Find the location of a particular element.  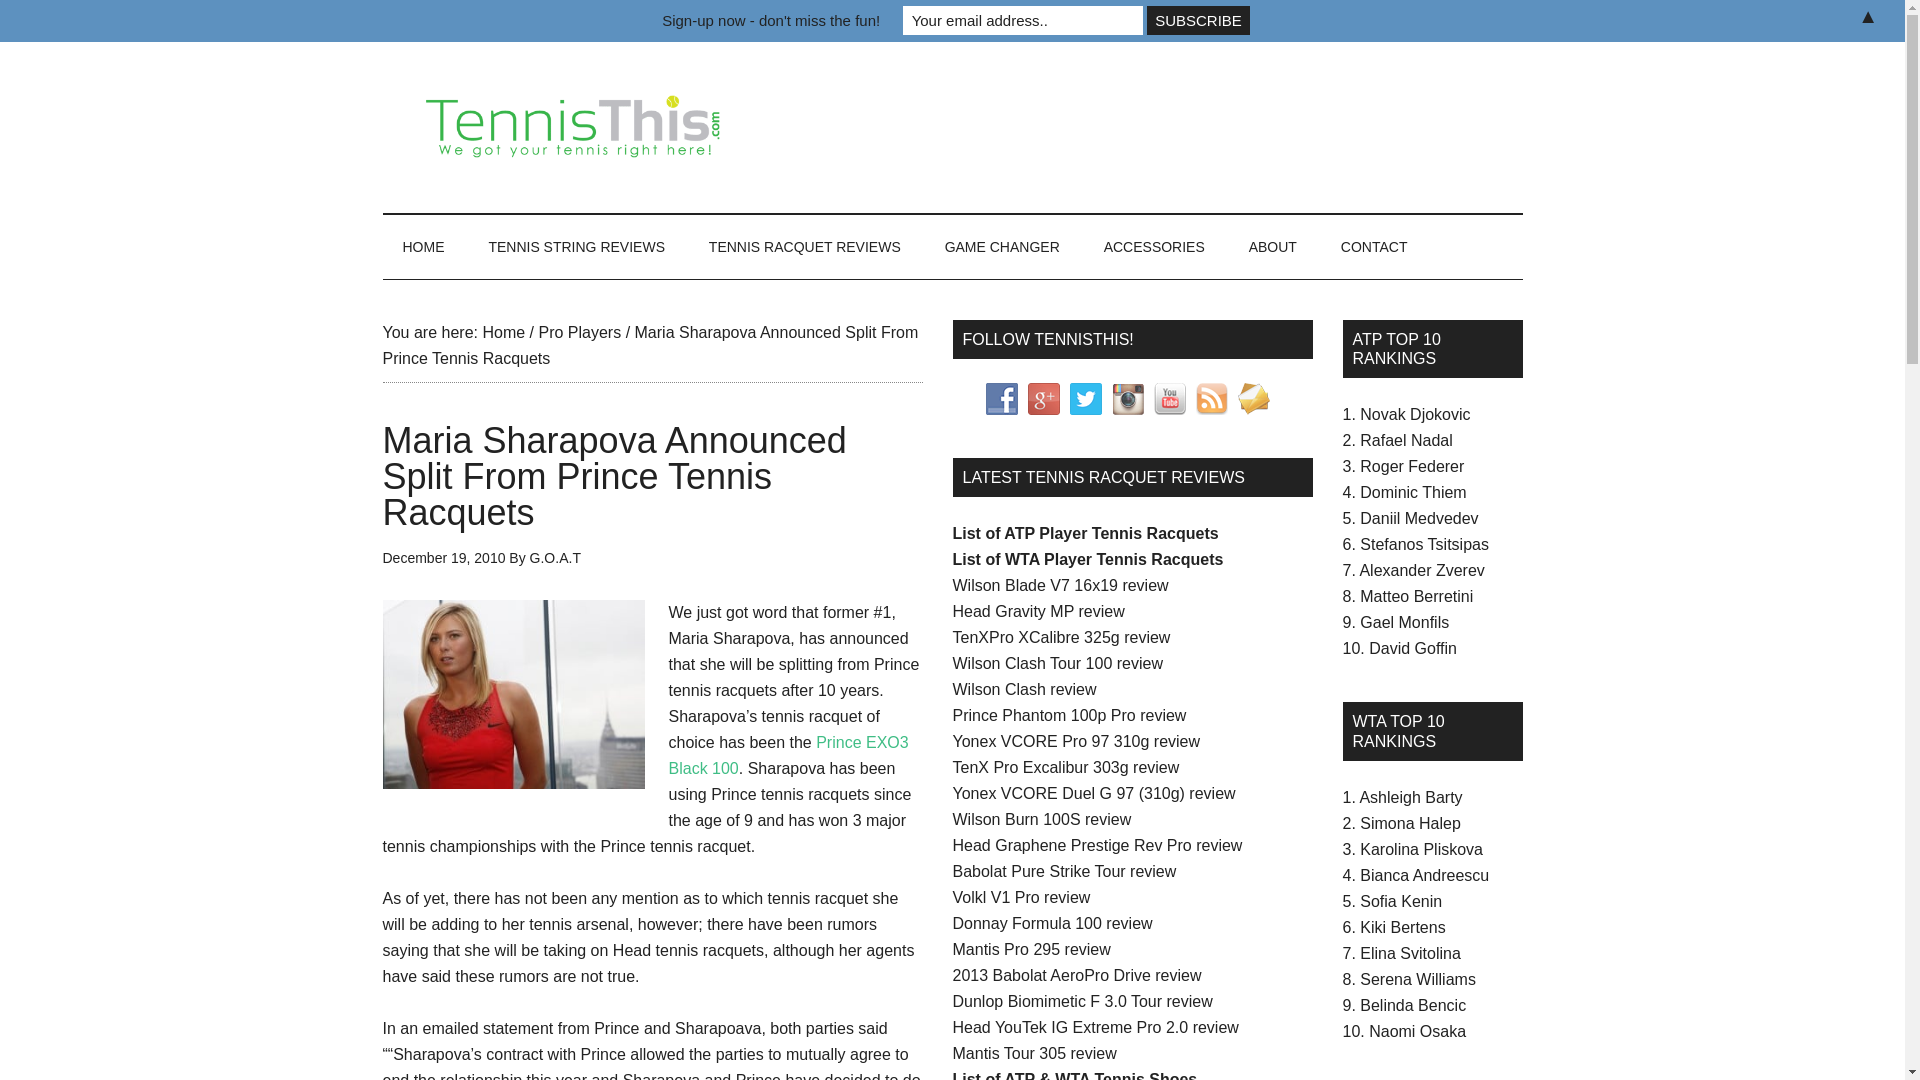

 Twitter is located at coordinates (1086, 398).